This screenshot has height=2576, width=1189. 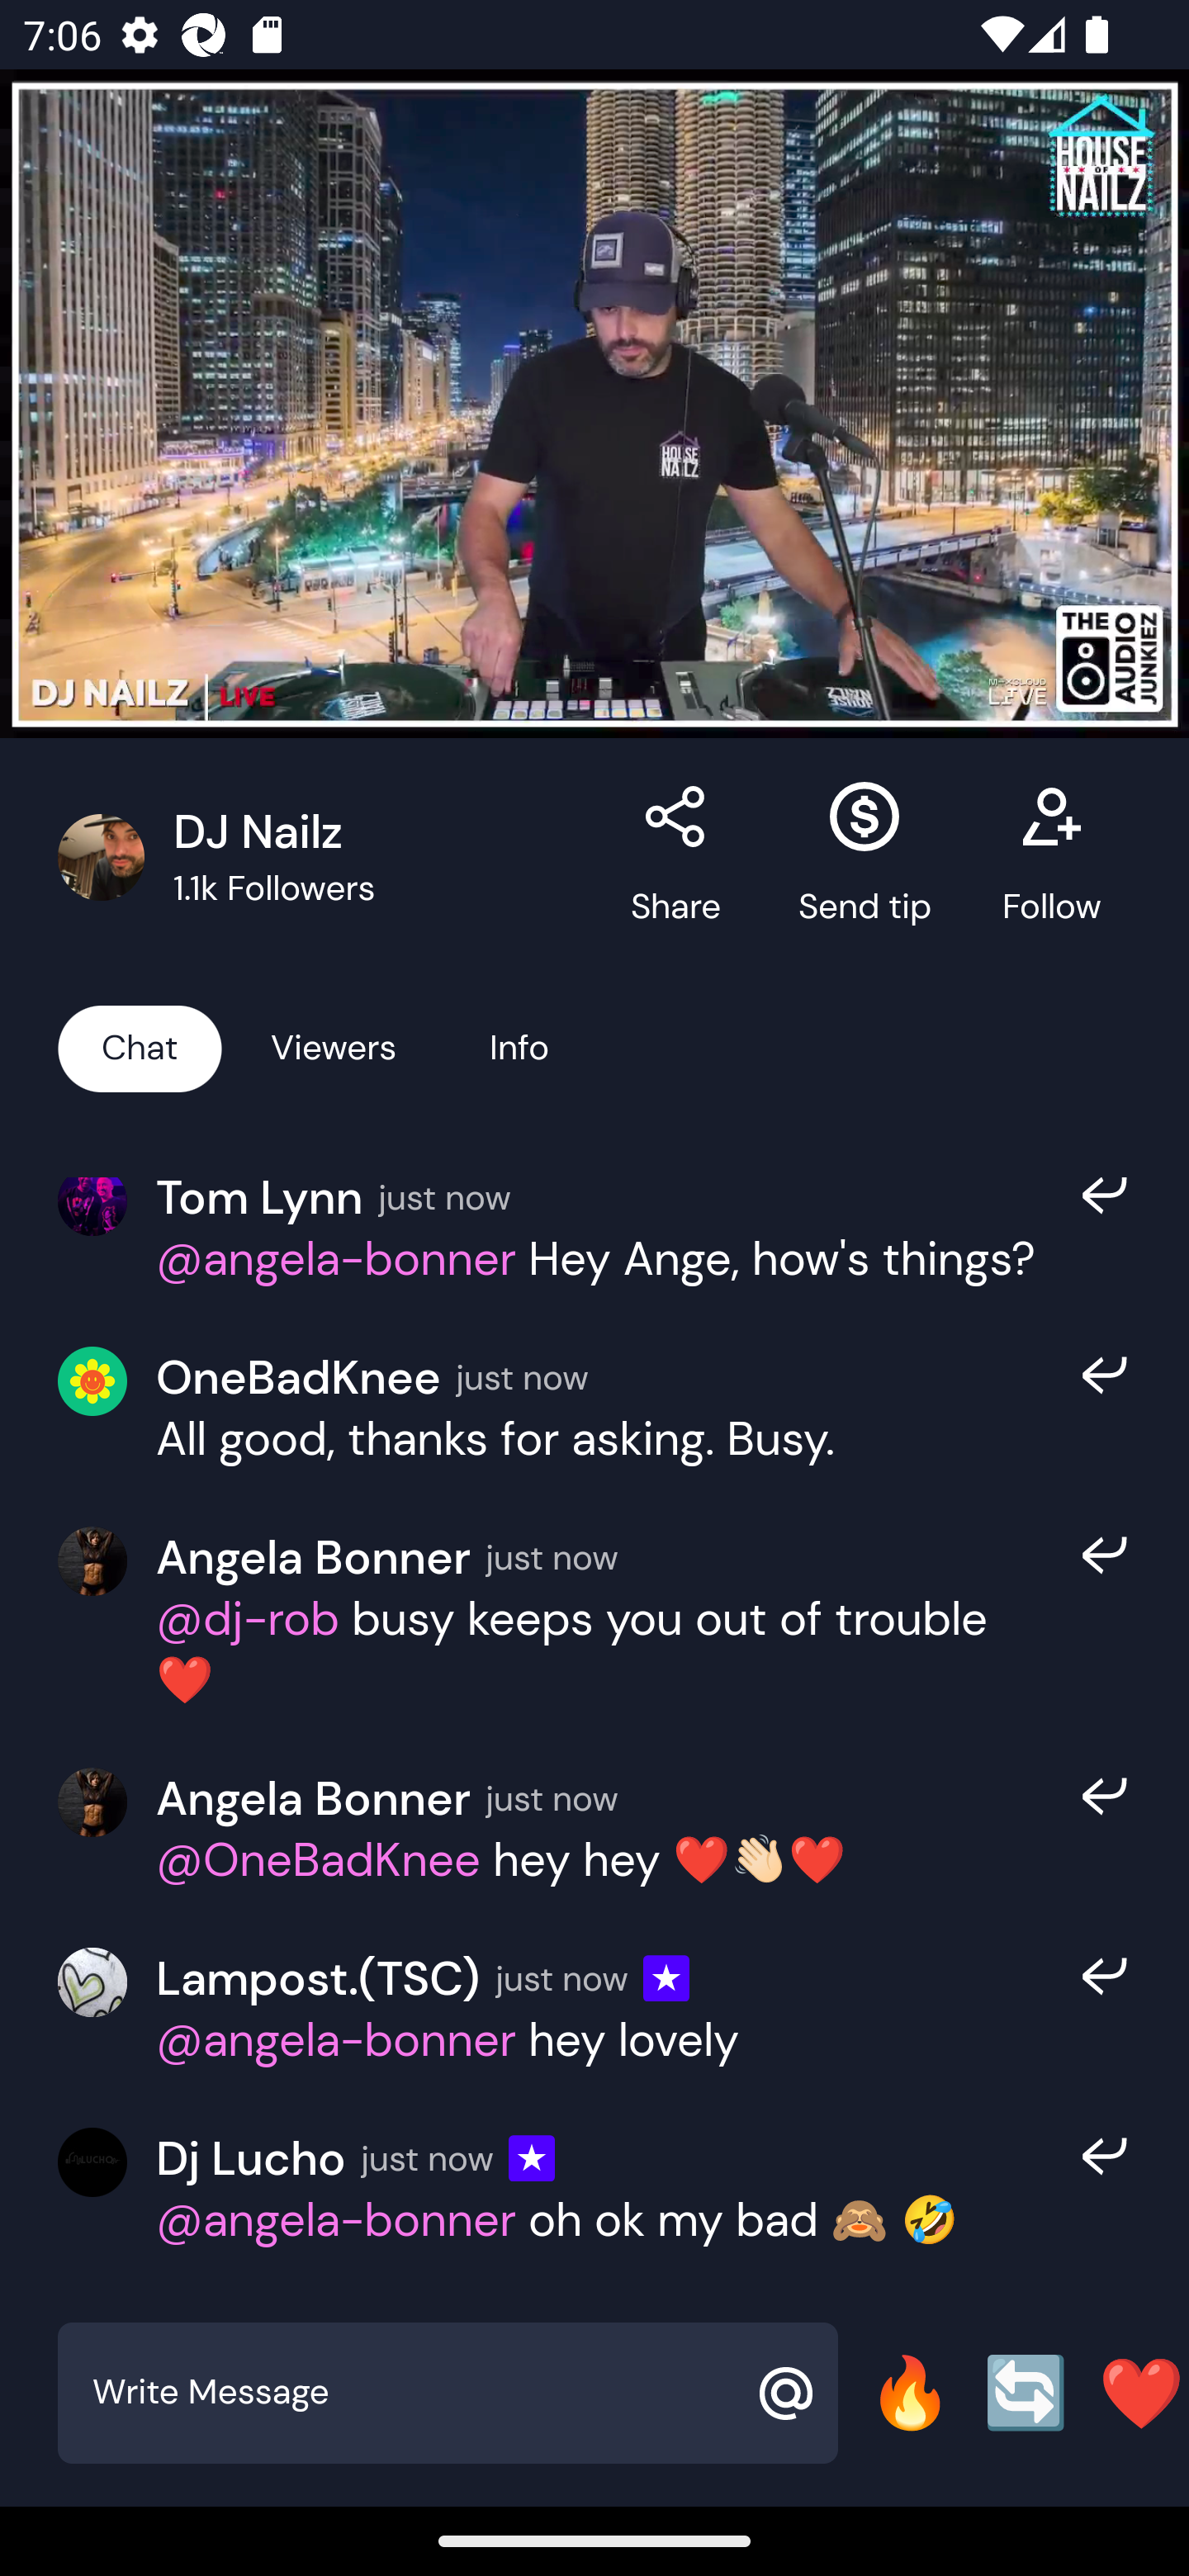 What do you see at coordinates (1051, 857) in the screenshot?
I see `Follow` at bounding box center [1051, 857].